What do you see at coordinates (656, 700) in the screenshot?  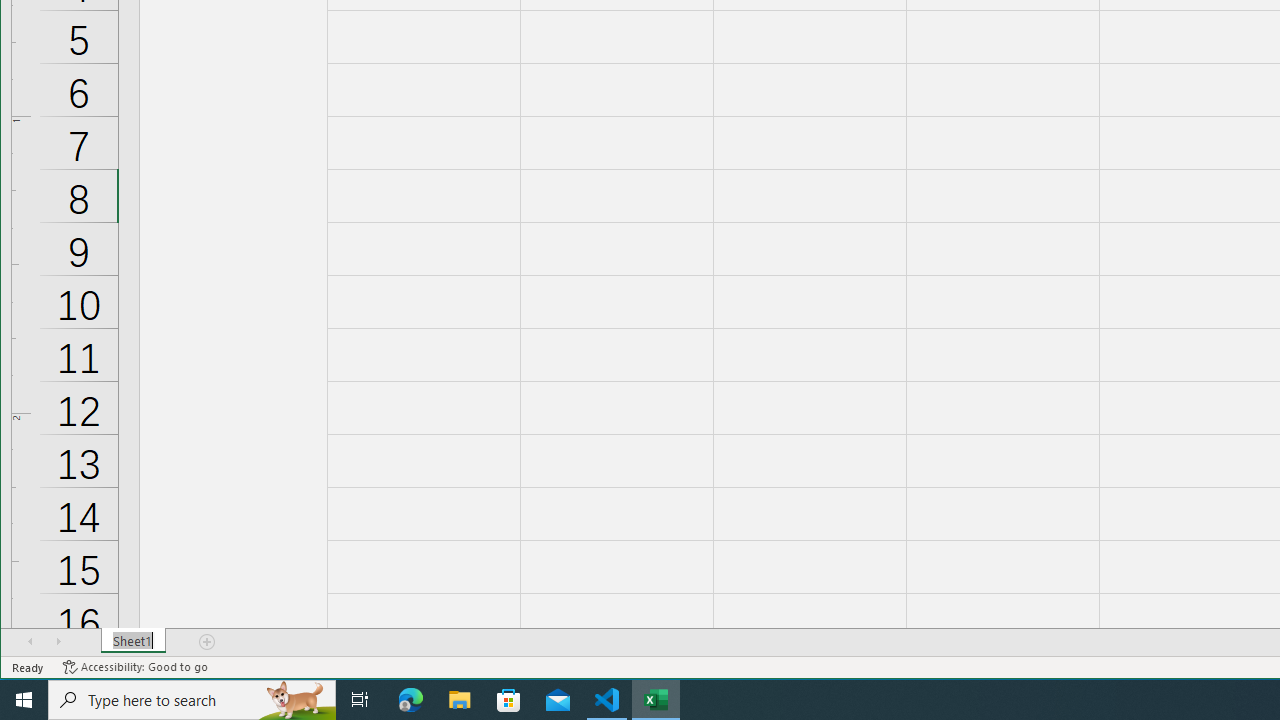 I see `Excel - 1 running window` at bounding box center [656, 700].